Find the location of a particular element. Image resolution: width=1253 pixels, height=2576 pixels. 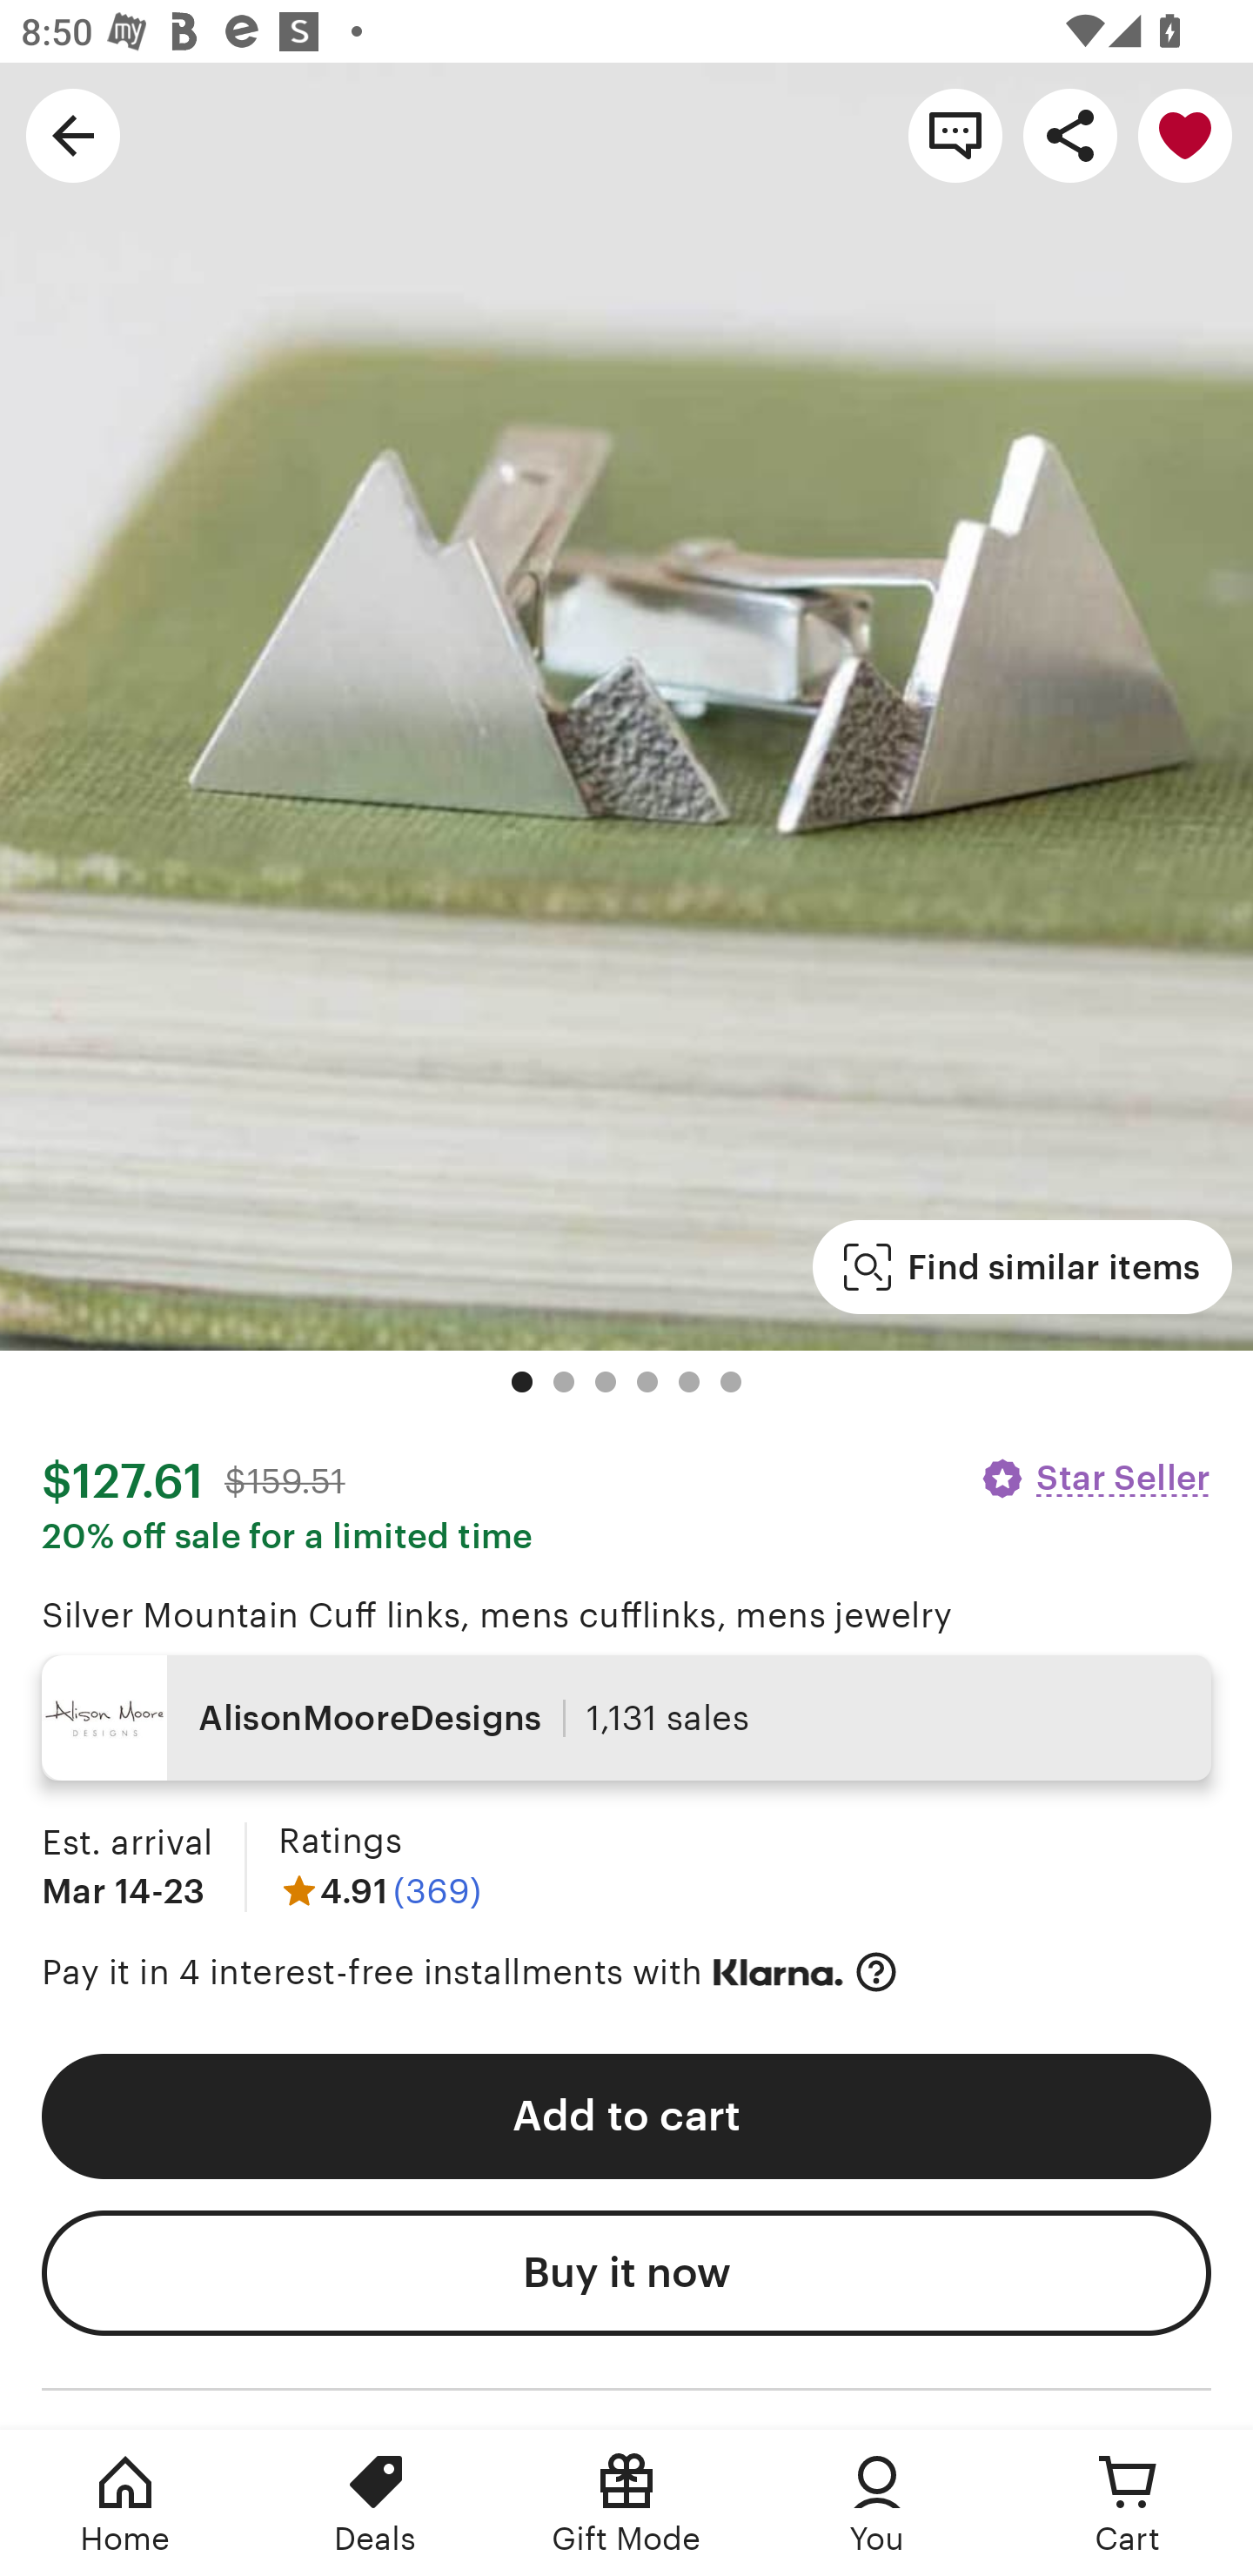

Share is located at coordinates (1070, 134).